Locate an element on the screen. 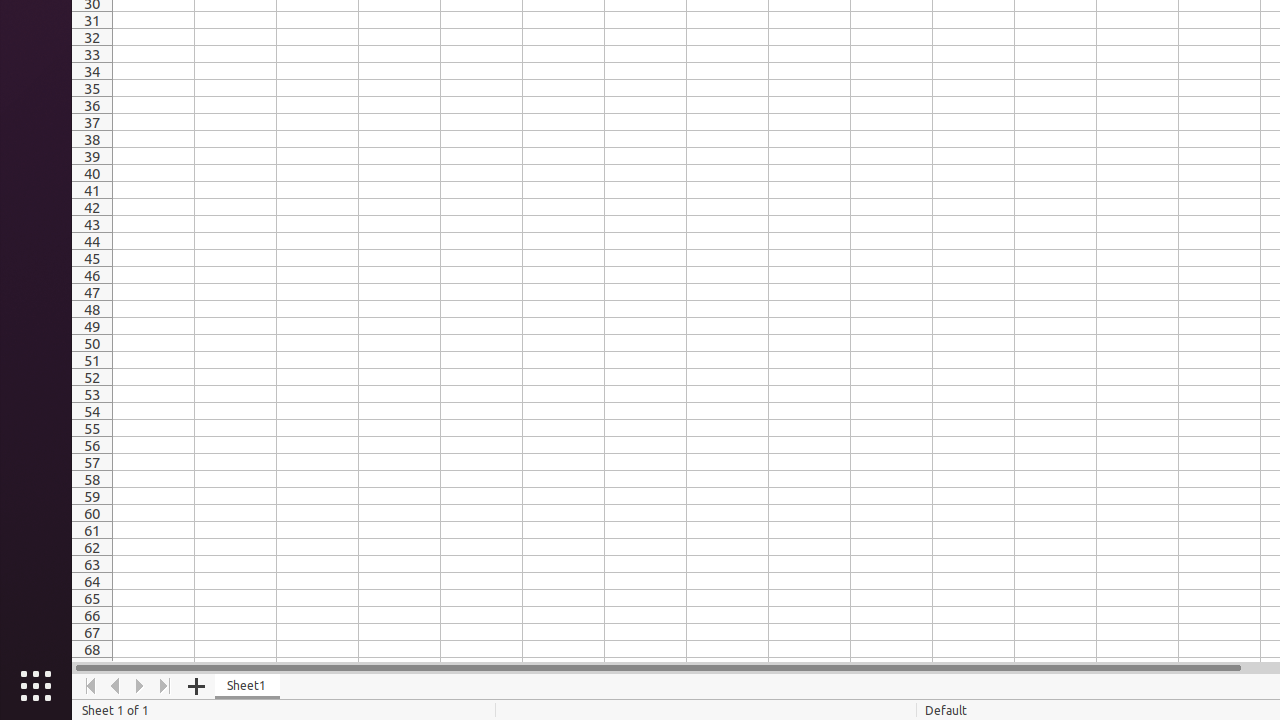 The image size is (1280, 720). Sheet1 is located at coordinates (248, 686).